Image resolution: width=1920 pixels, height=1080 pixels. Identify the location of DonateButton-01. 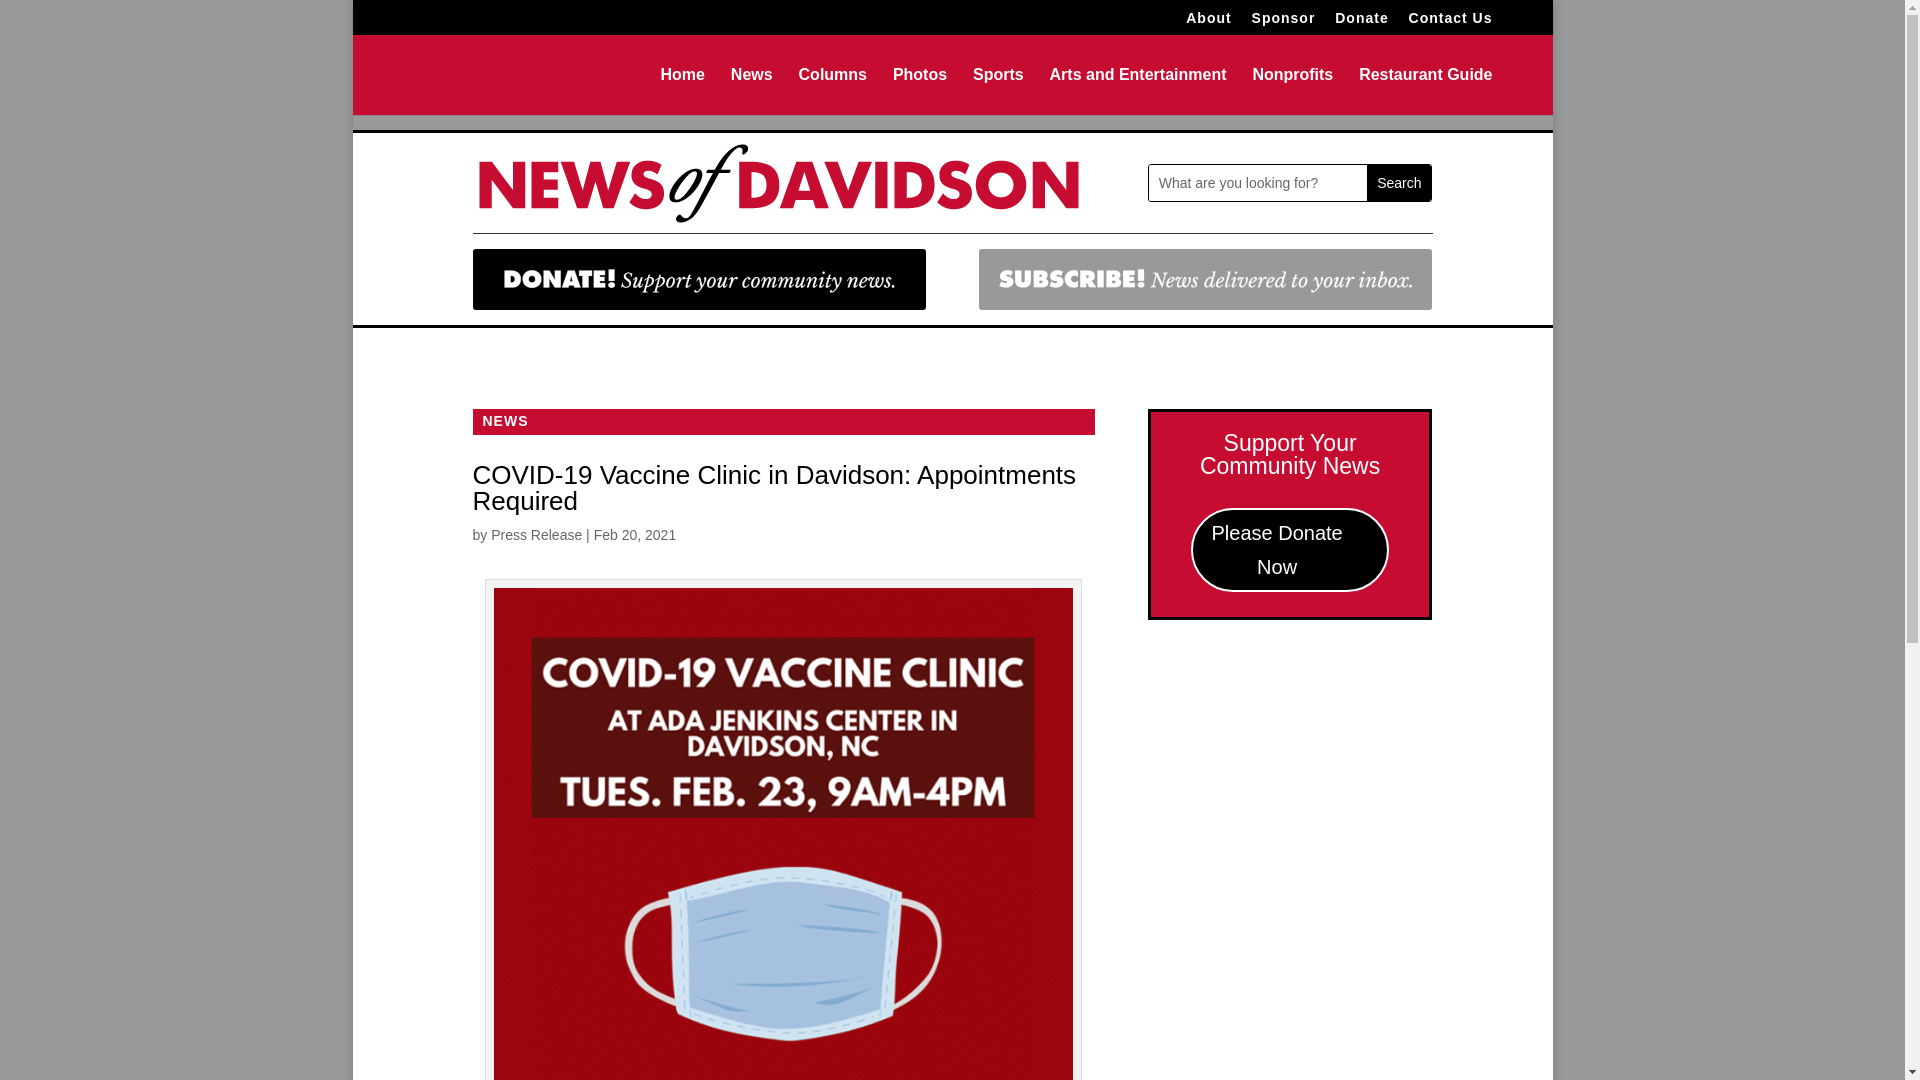
(698, 279).